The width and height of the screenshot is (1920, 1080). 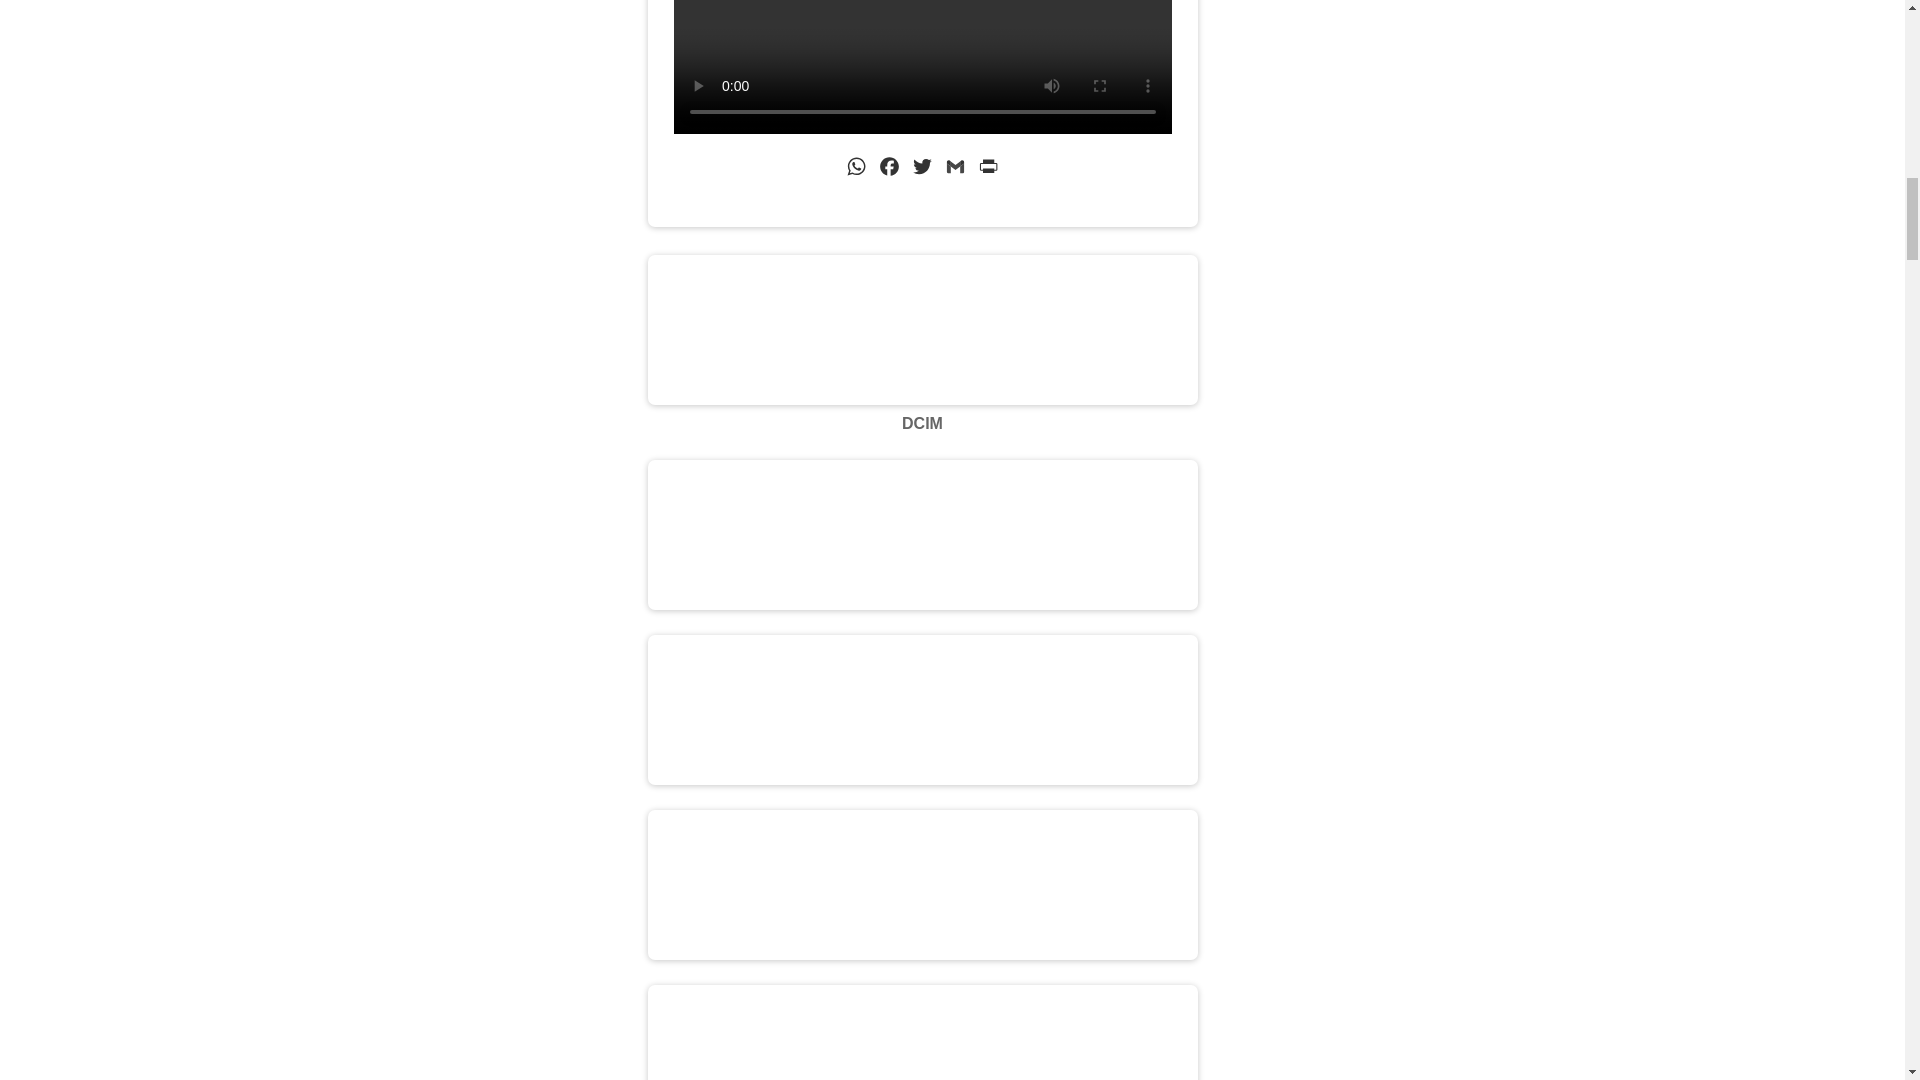 What do you see at coordinates (922, 170) in the screenshot?
I see `Twitter` at bounding box center [922, 170].